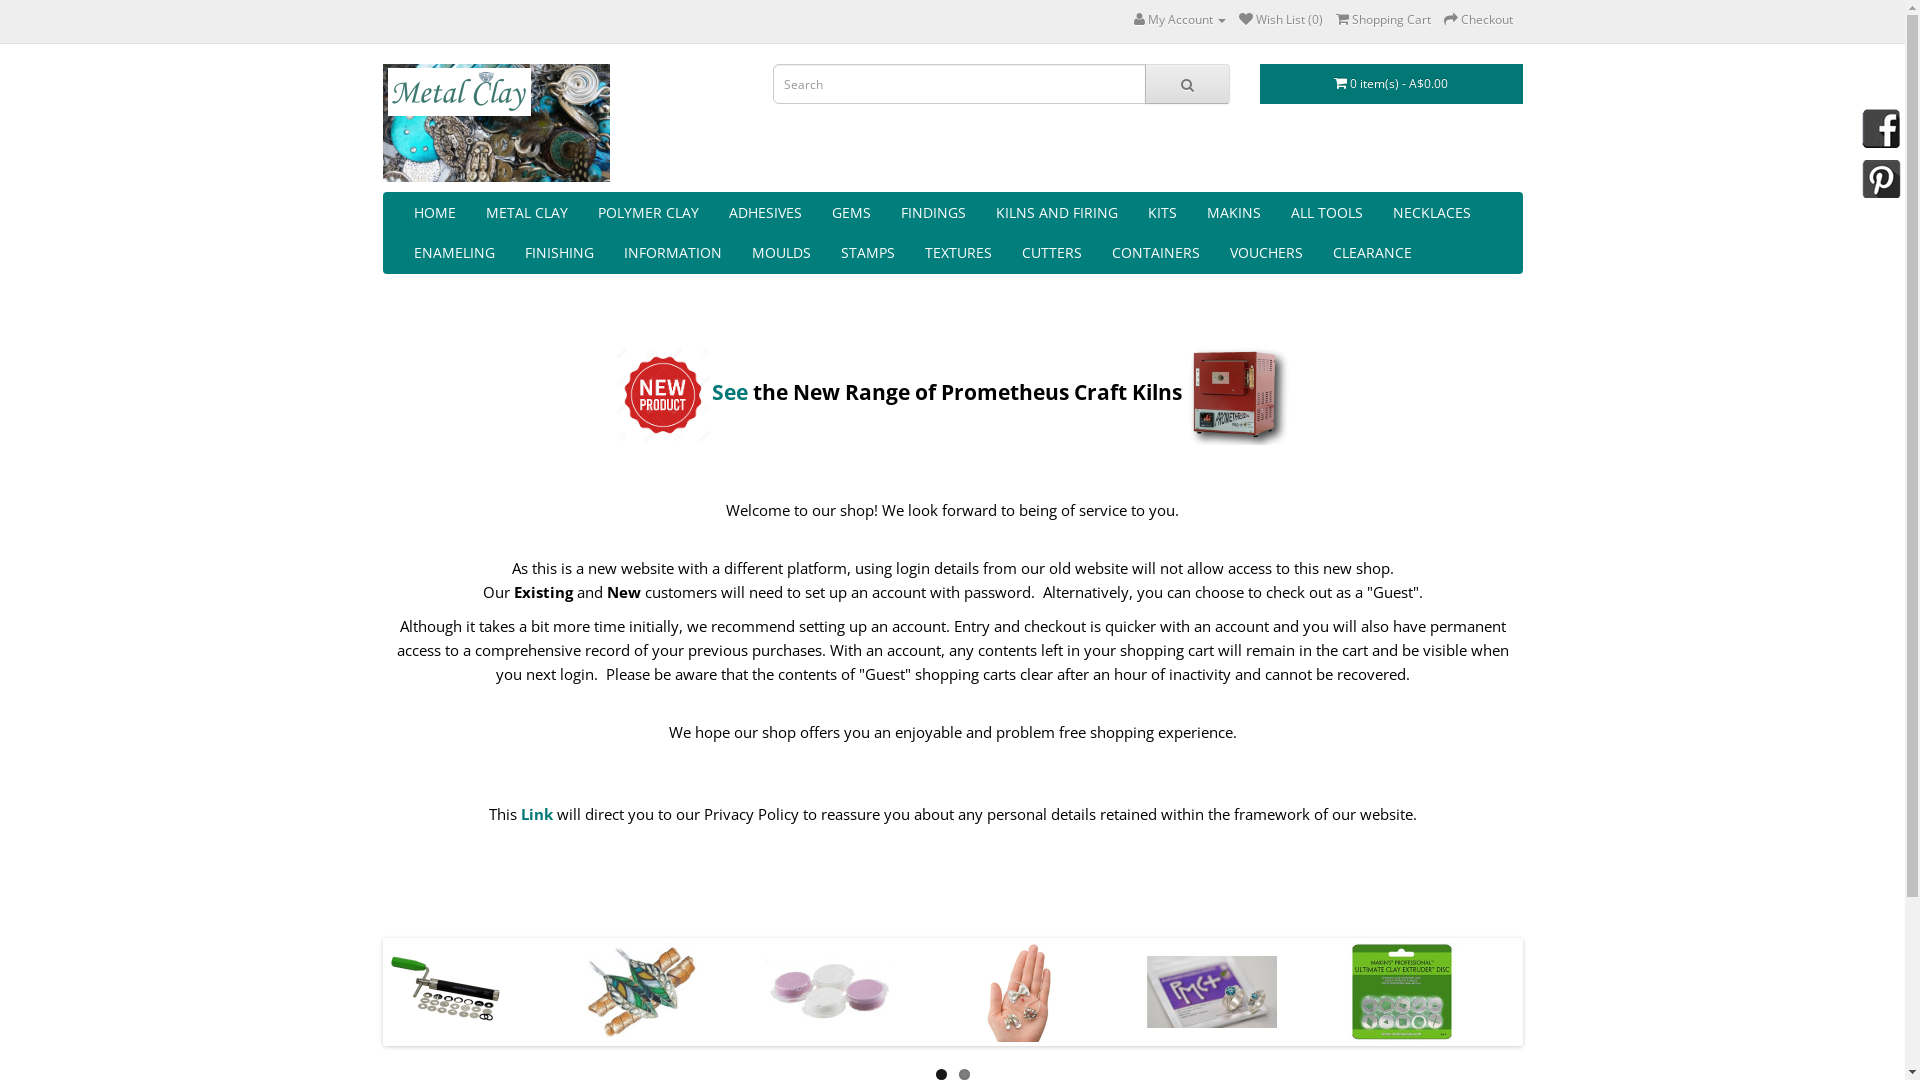 Image resolution: width=1920 pixels, height=1080 pixels. I want to click on STAMPS, so click(868, 253).